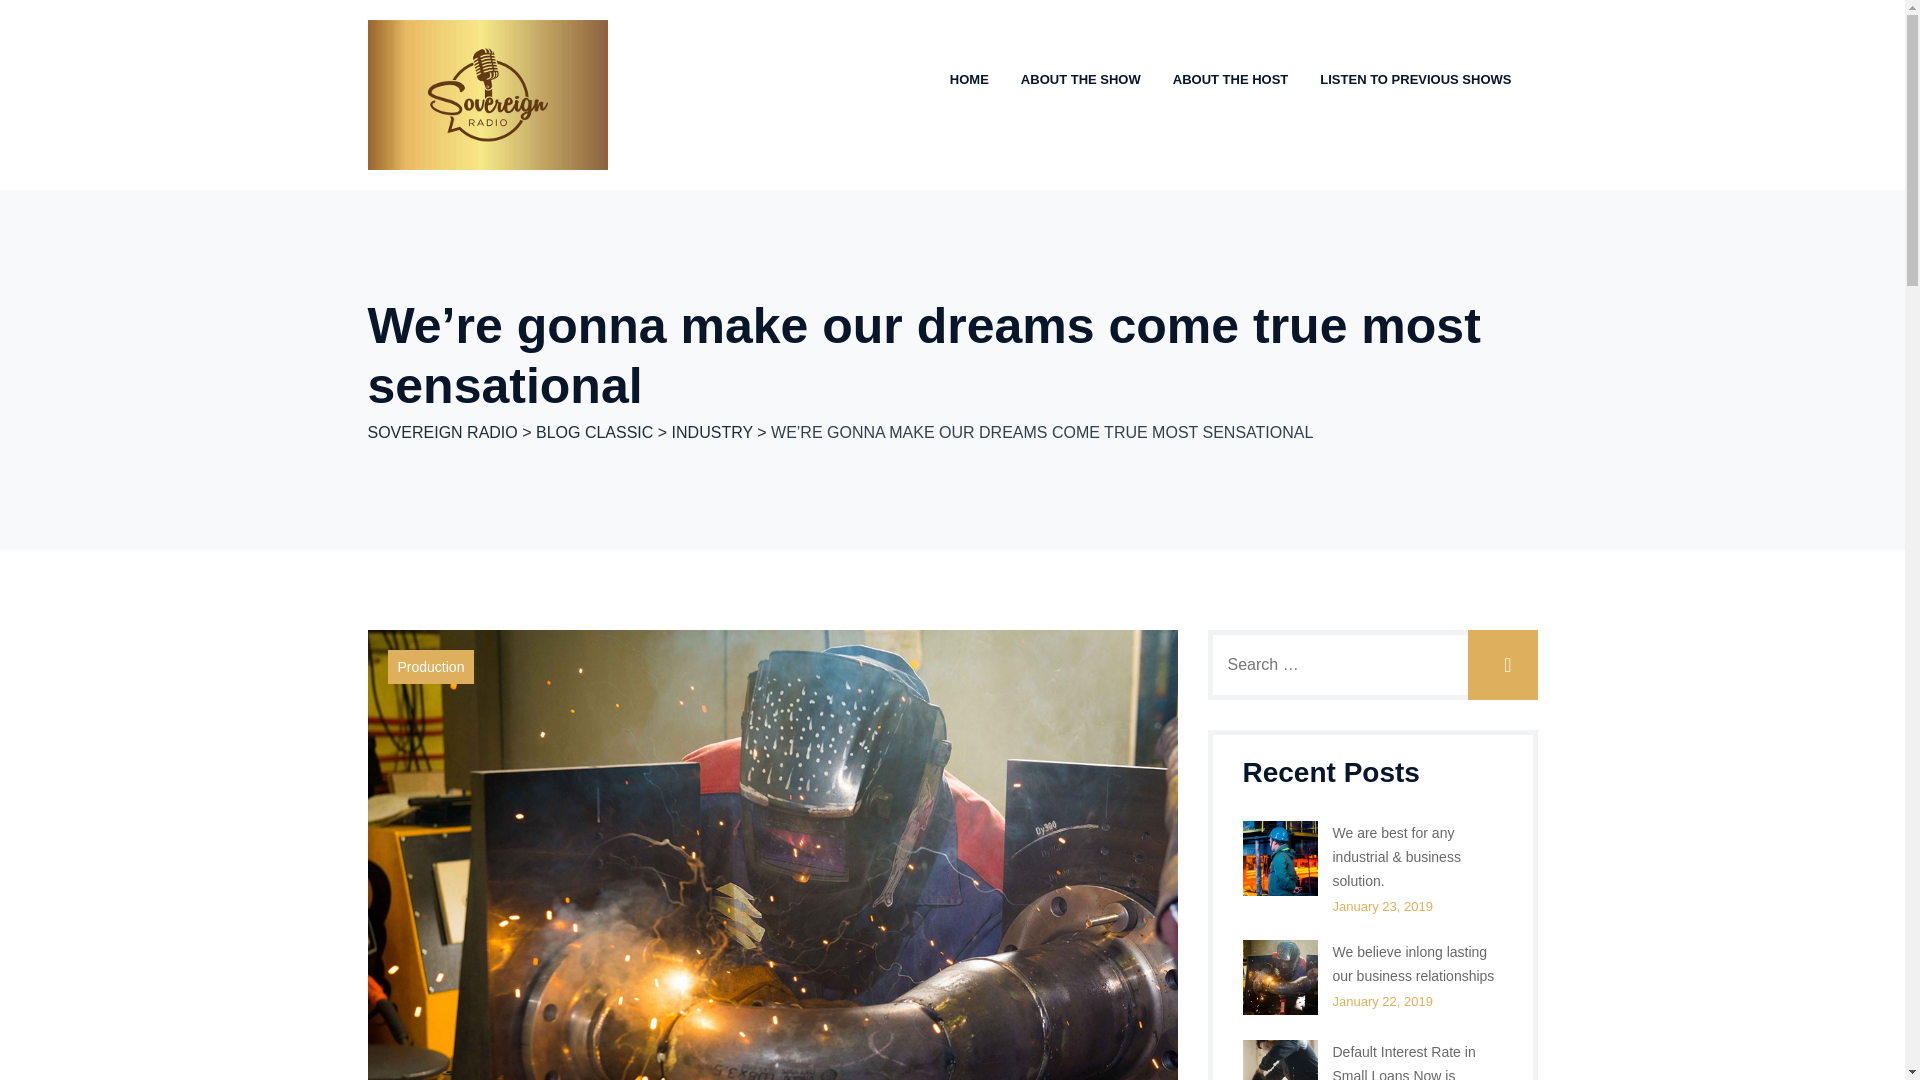  I want to click on Go to Blog Classic., so click(594, 432).